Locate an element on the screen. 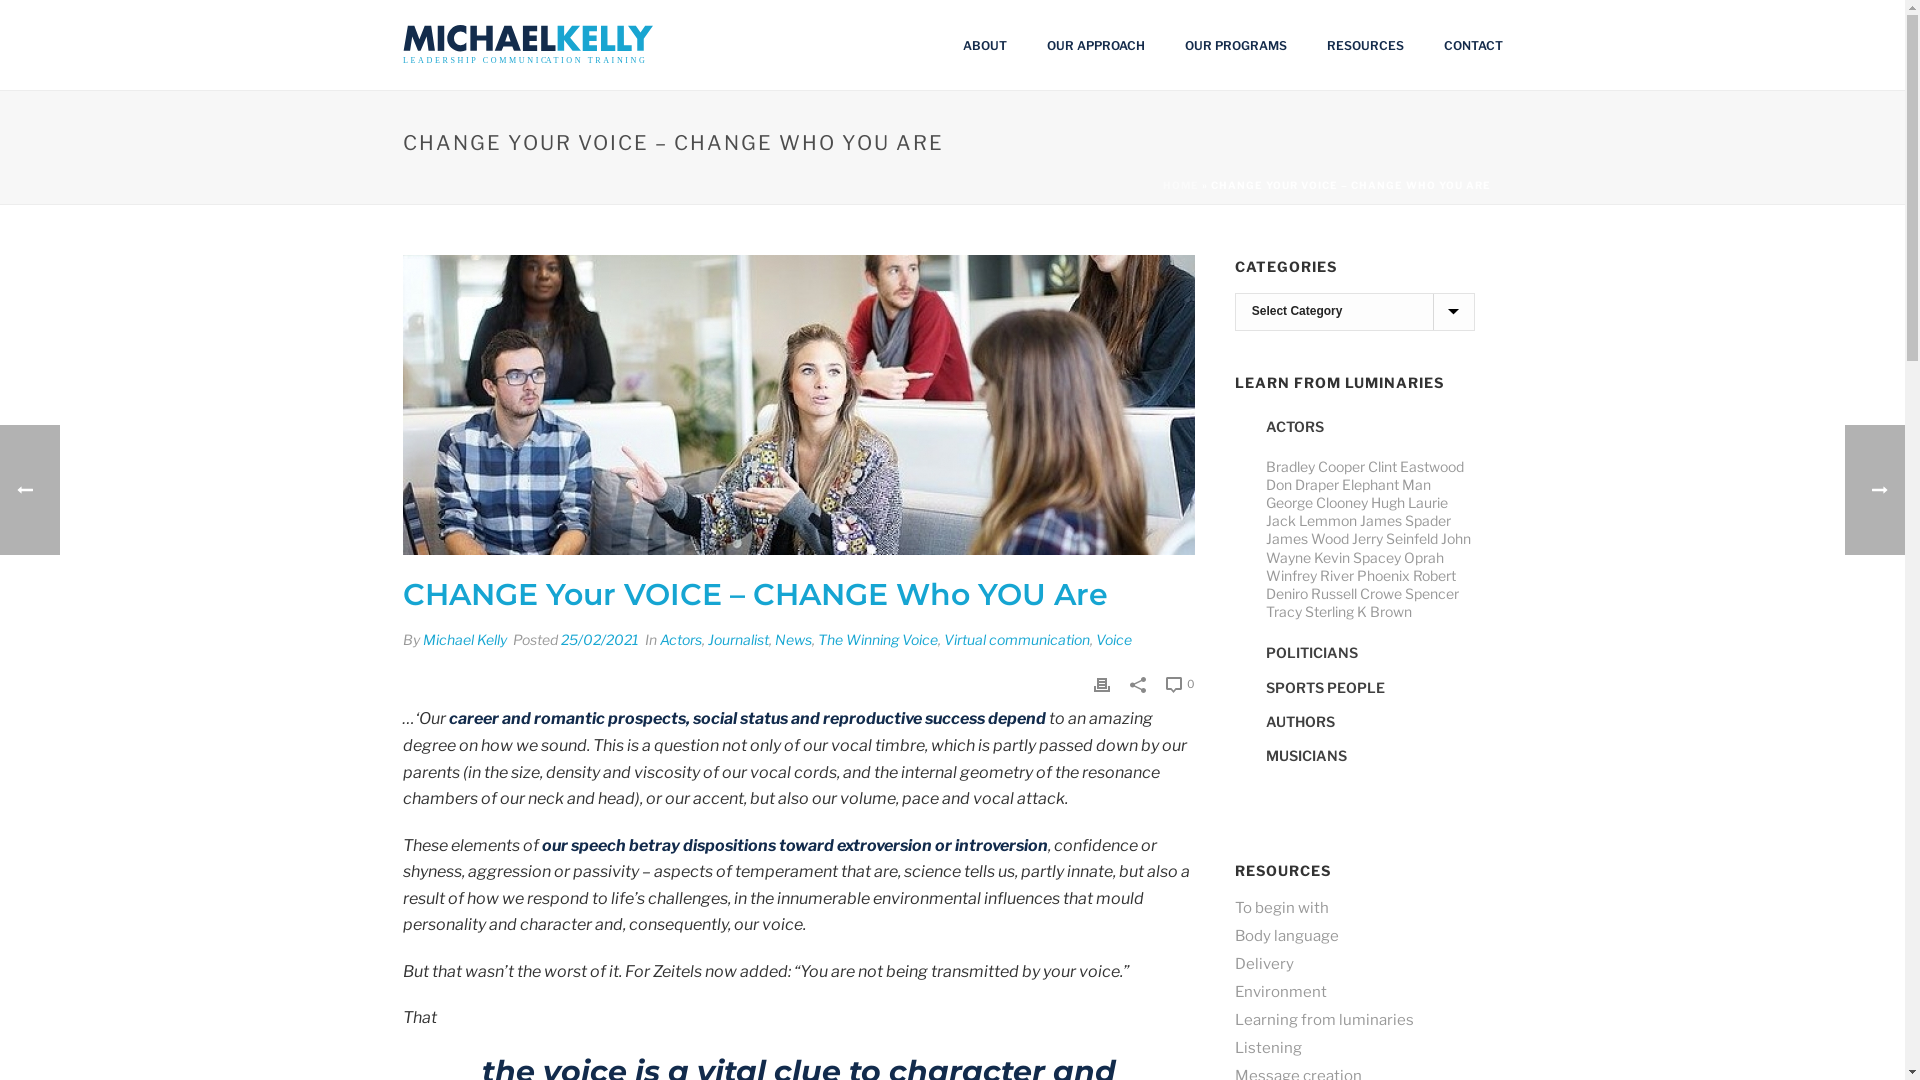 Image resolution: width=1920 pixels, height=1080 pixels. Robert Deniro is located at coordinates (1361, 584).